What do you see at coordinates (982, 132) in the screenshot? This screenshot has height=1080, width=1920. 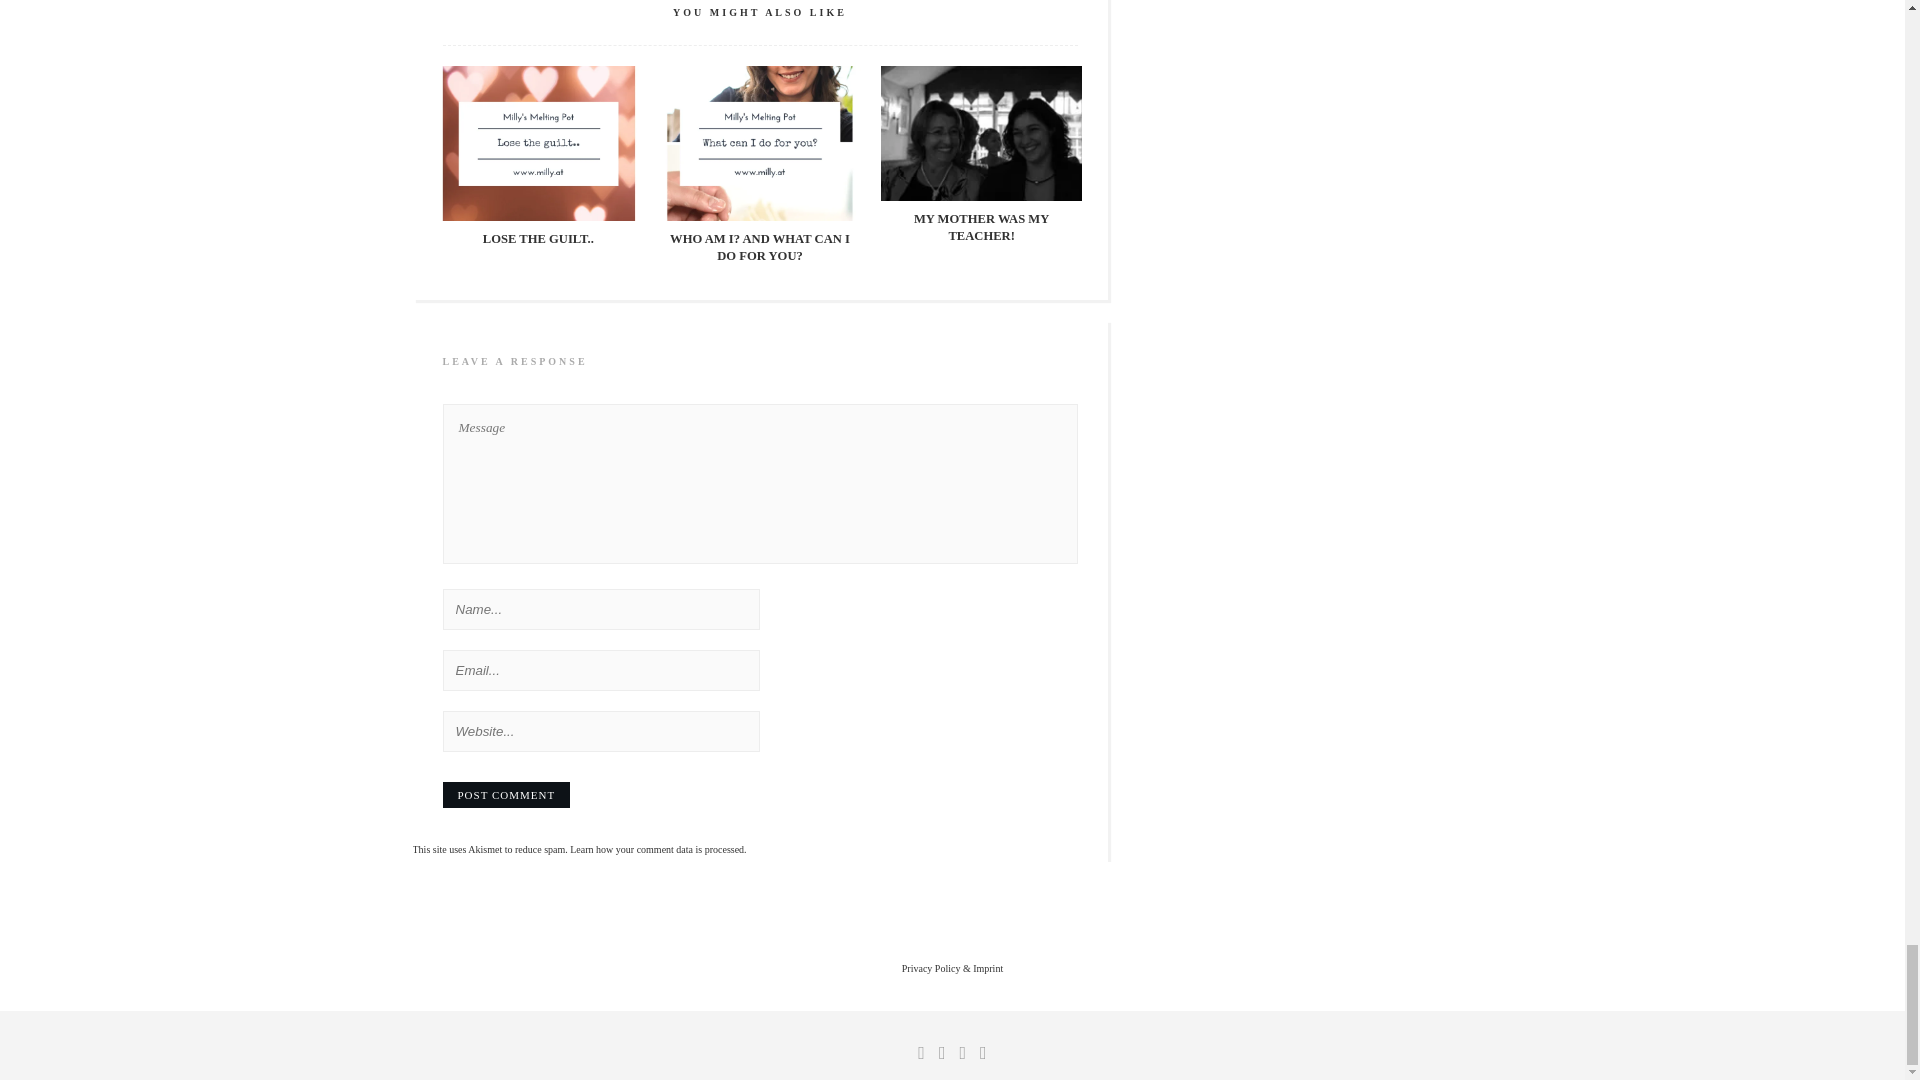 I see `My mother was my teacher!` at bounding box center [982, 132].